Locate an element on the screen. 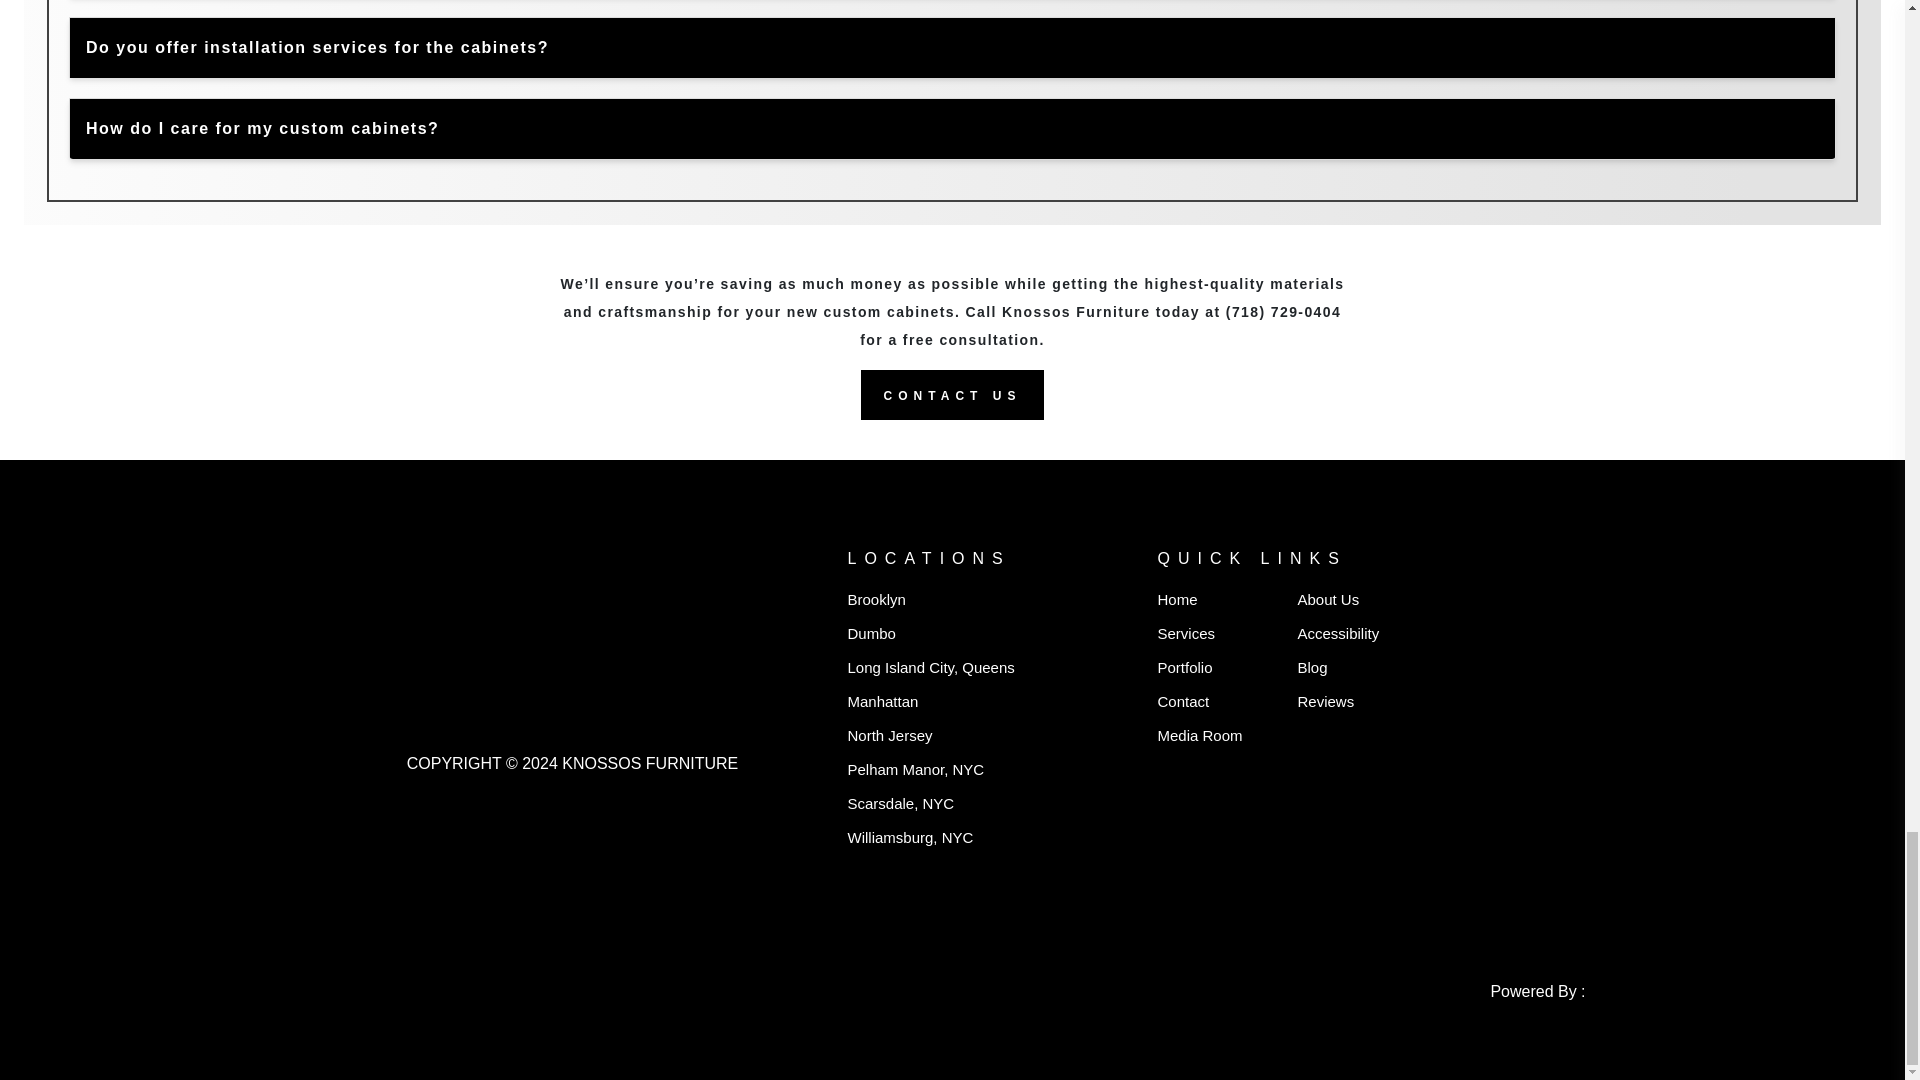 The width and height of the screenshot is (1920, 1080). CONTACT US is located at coordinates (952, 395).